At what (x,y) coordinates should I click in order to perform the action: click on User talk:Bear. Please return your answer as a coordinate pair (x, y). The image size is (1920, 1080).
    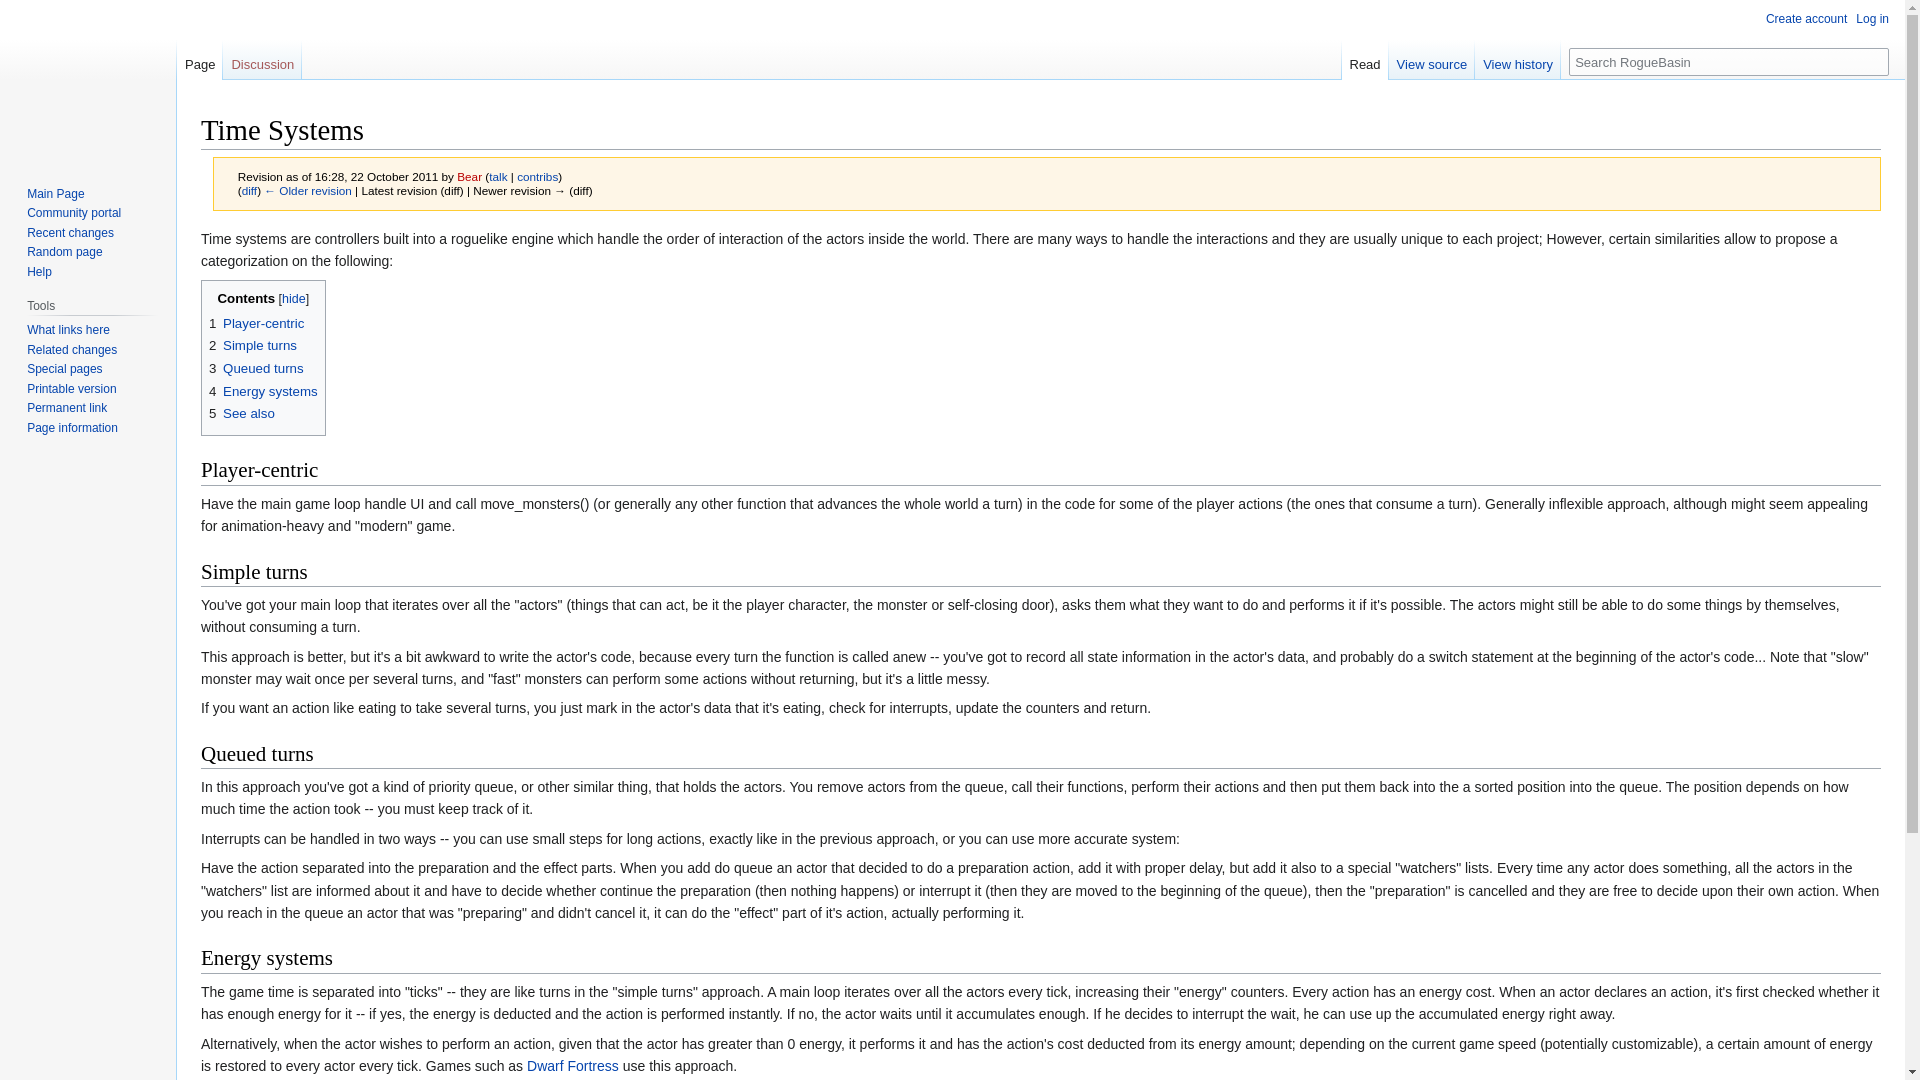
    Looking at the image, I should click on (498, 176).